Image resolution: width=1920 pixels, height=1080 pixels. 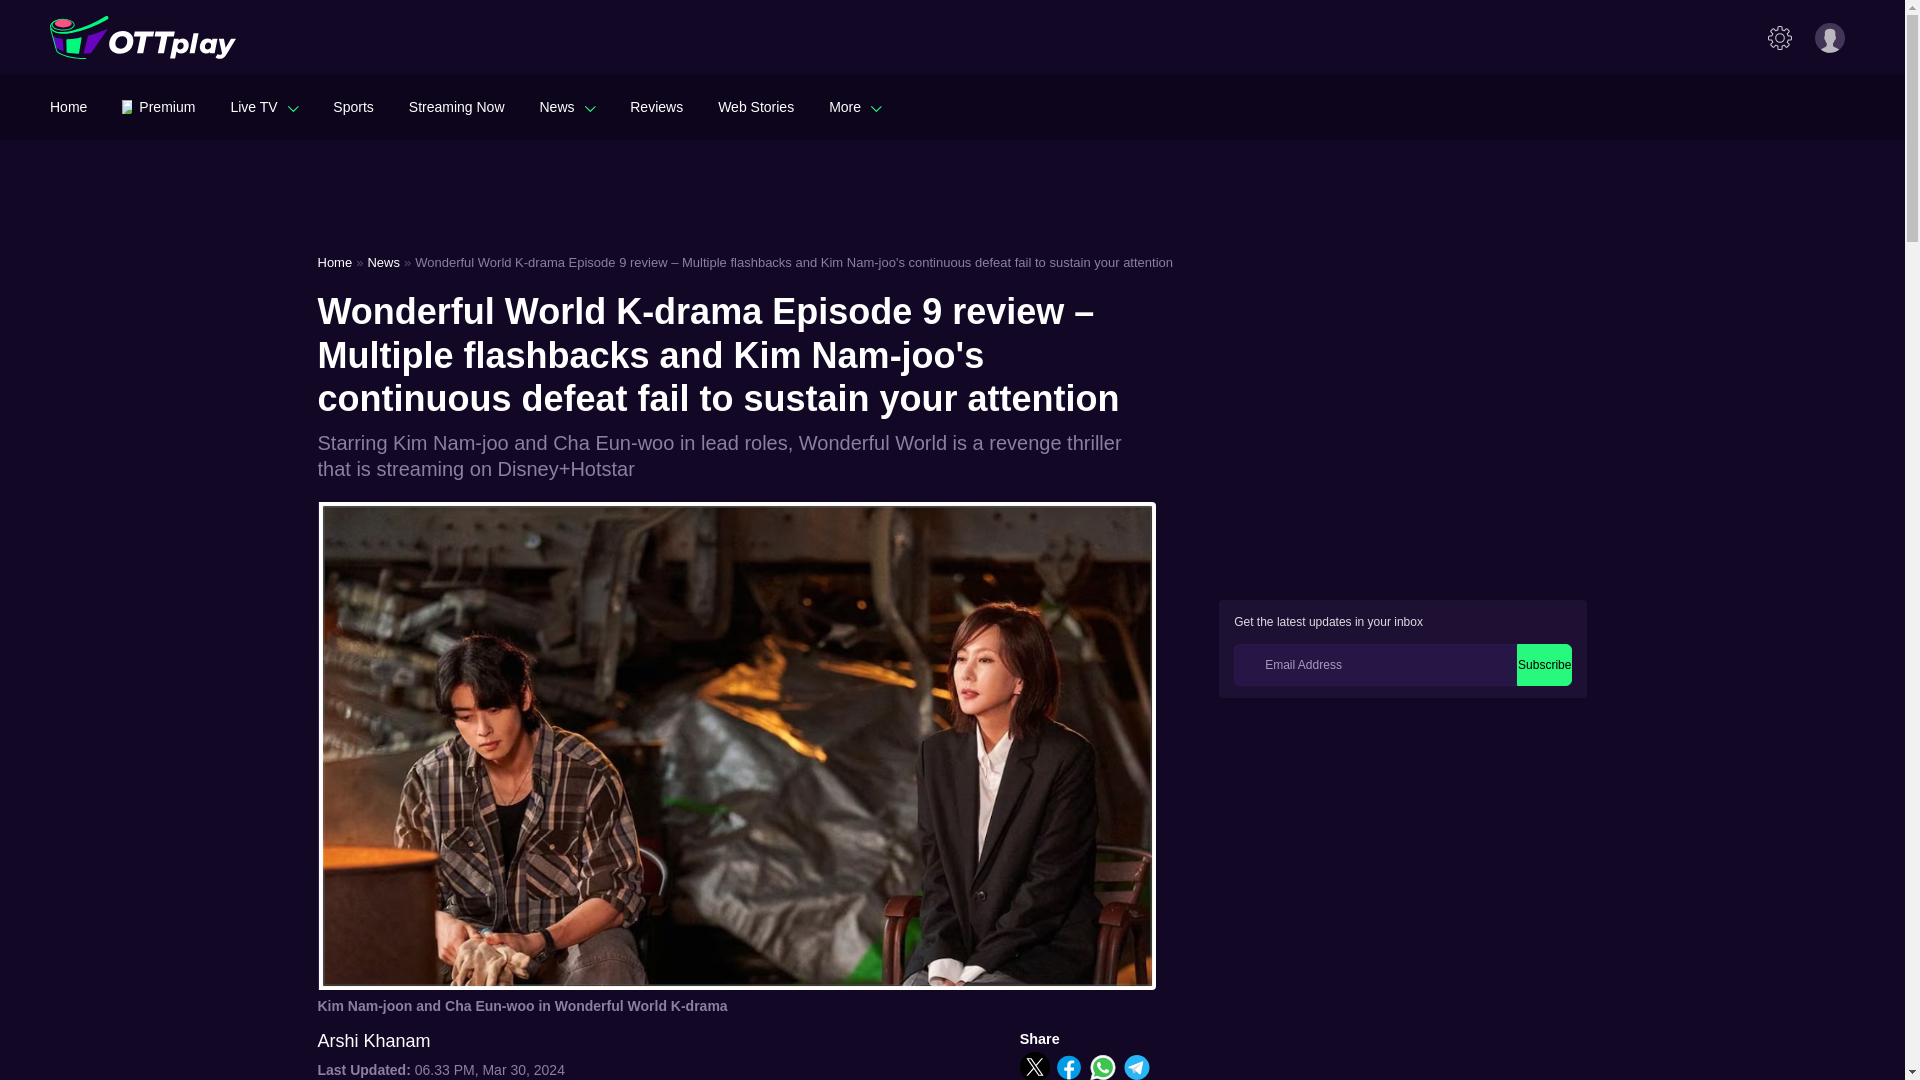 I want to click on Web Stories, so click(x=756, y=106).